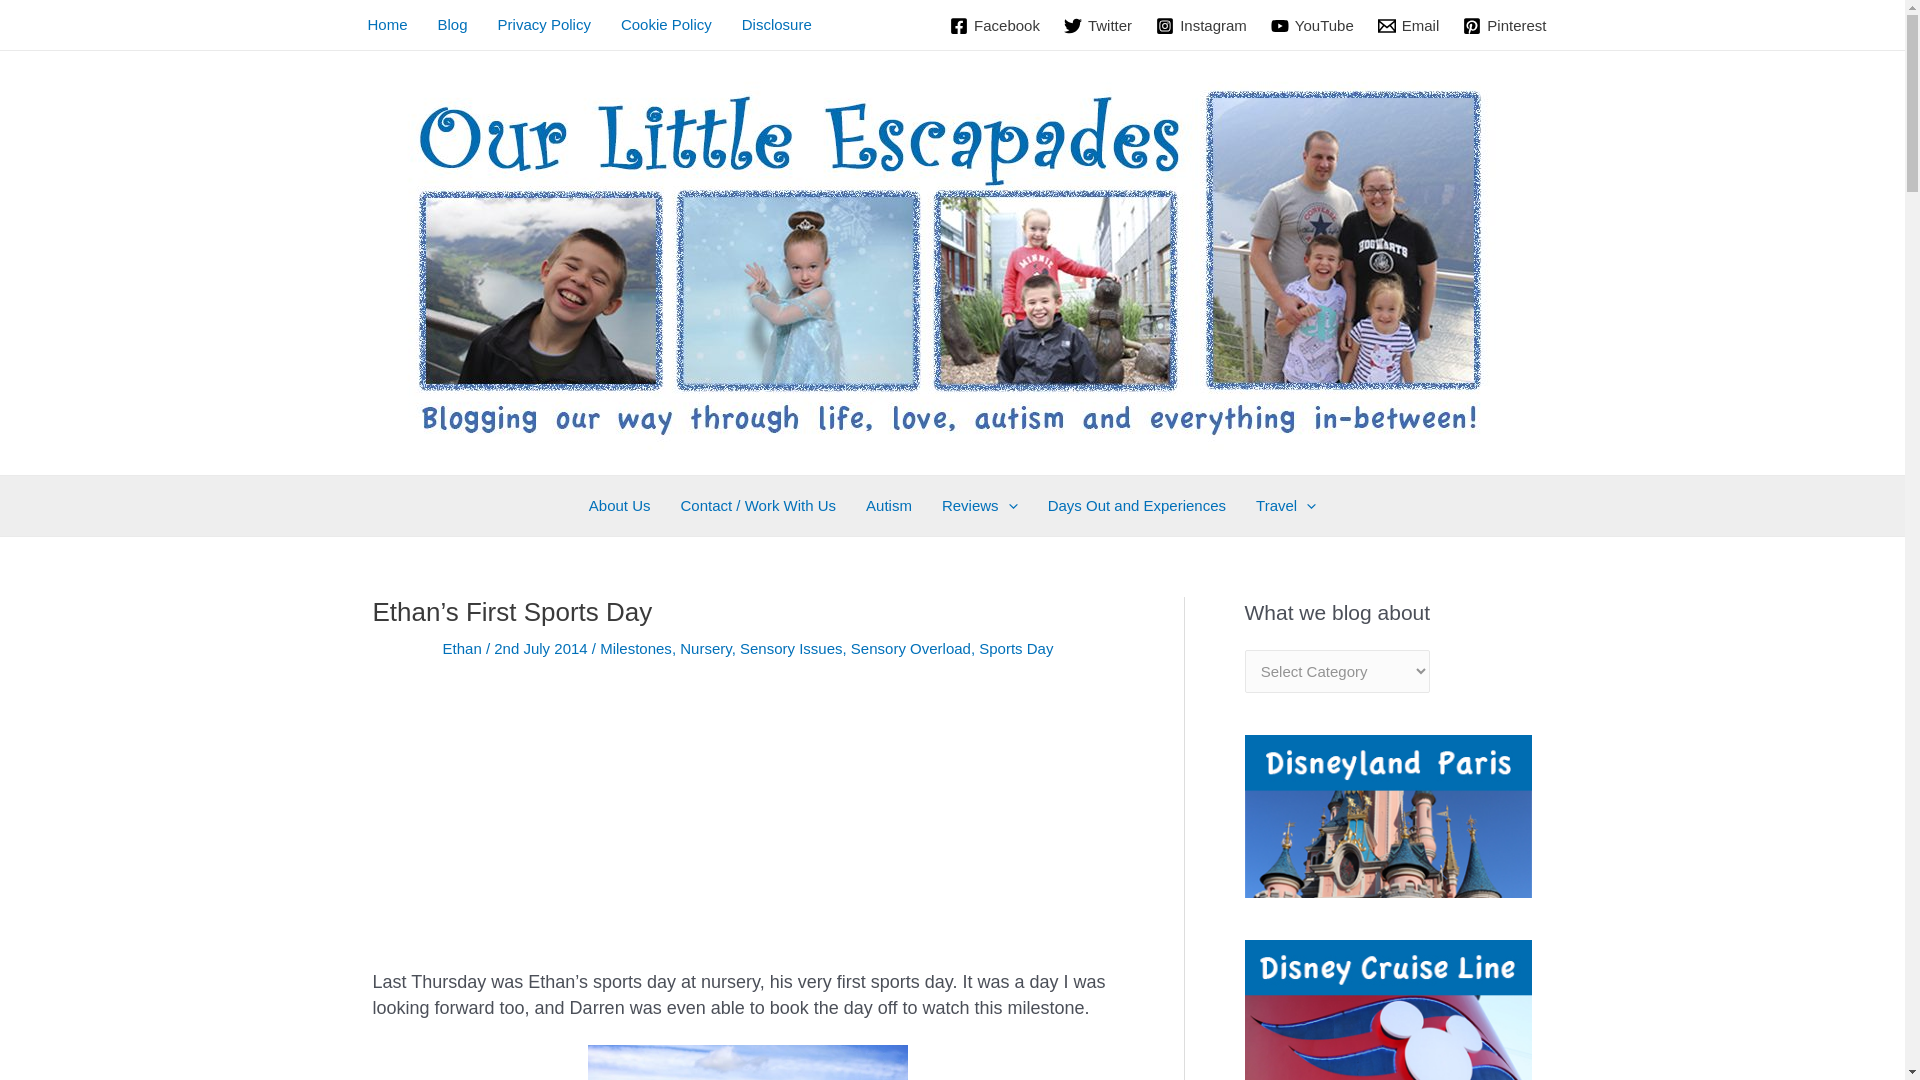  Describe the element at coordinates (452, 24) in the screenshot. I see `Blog` at that location.